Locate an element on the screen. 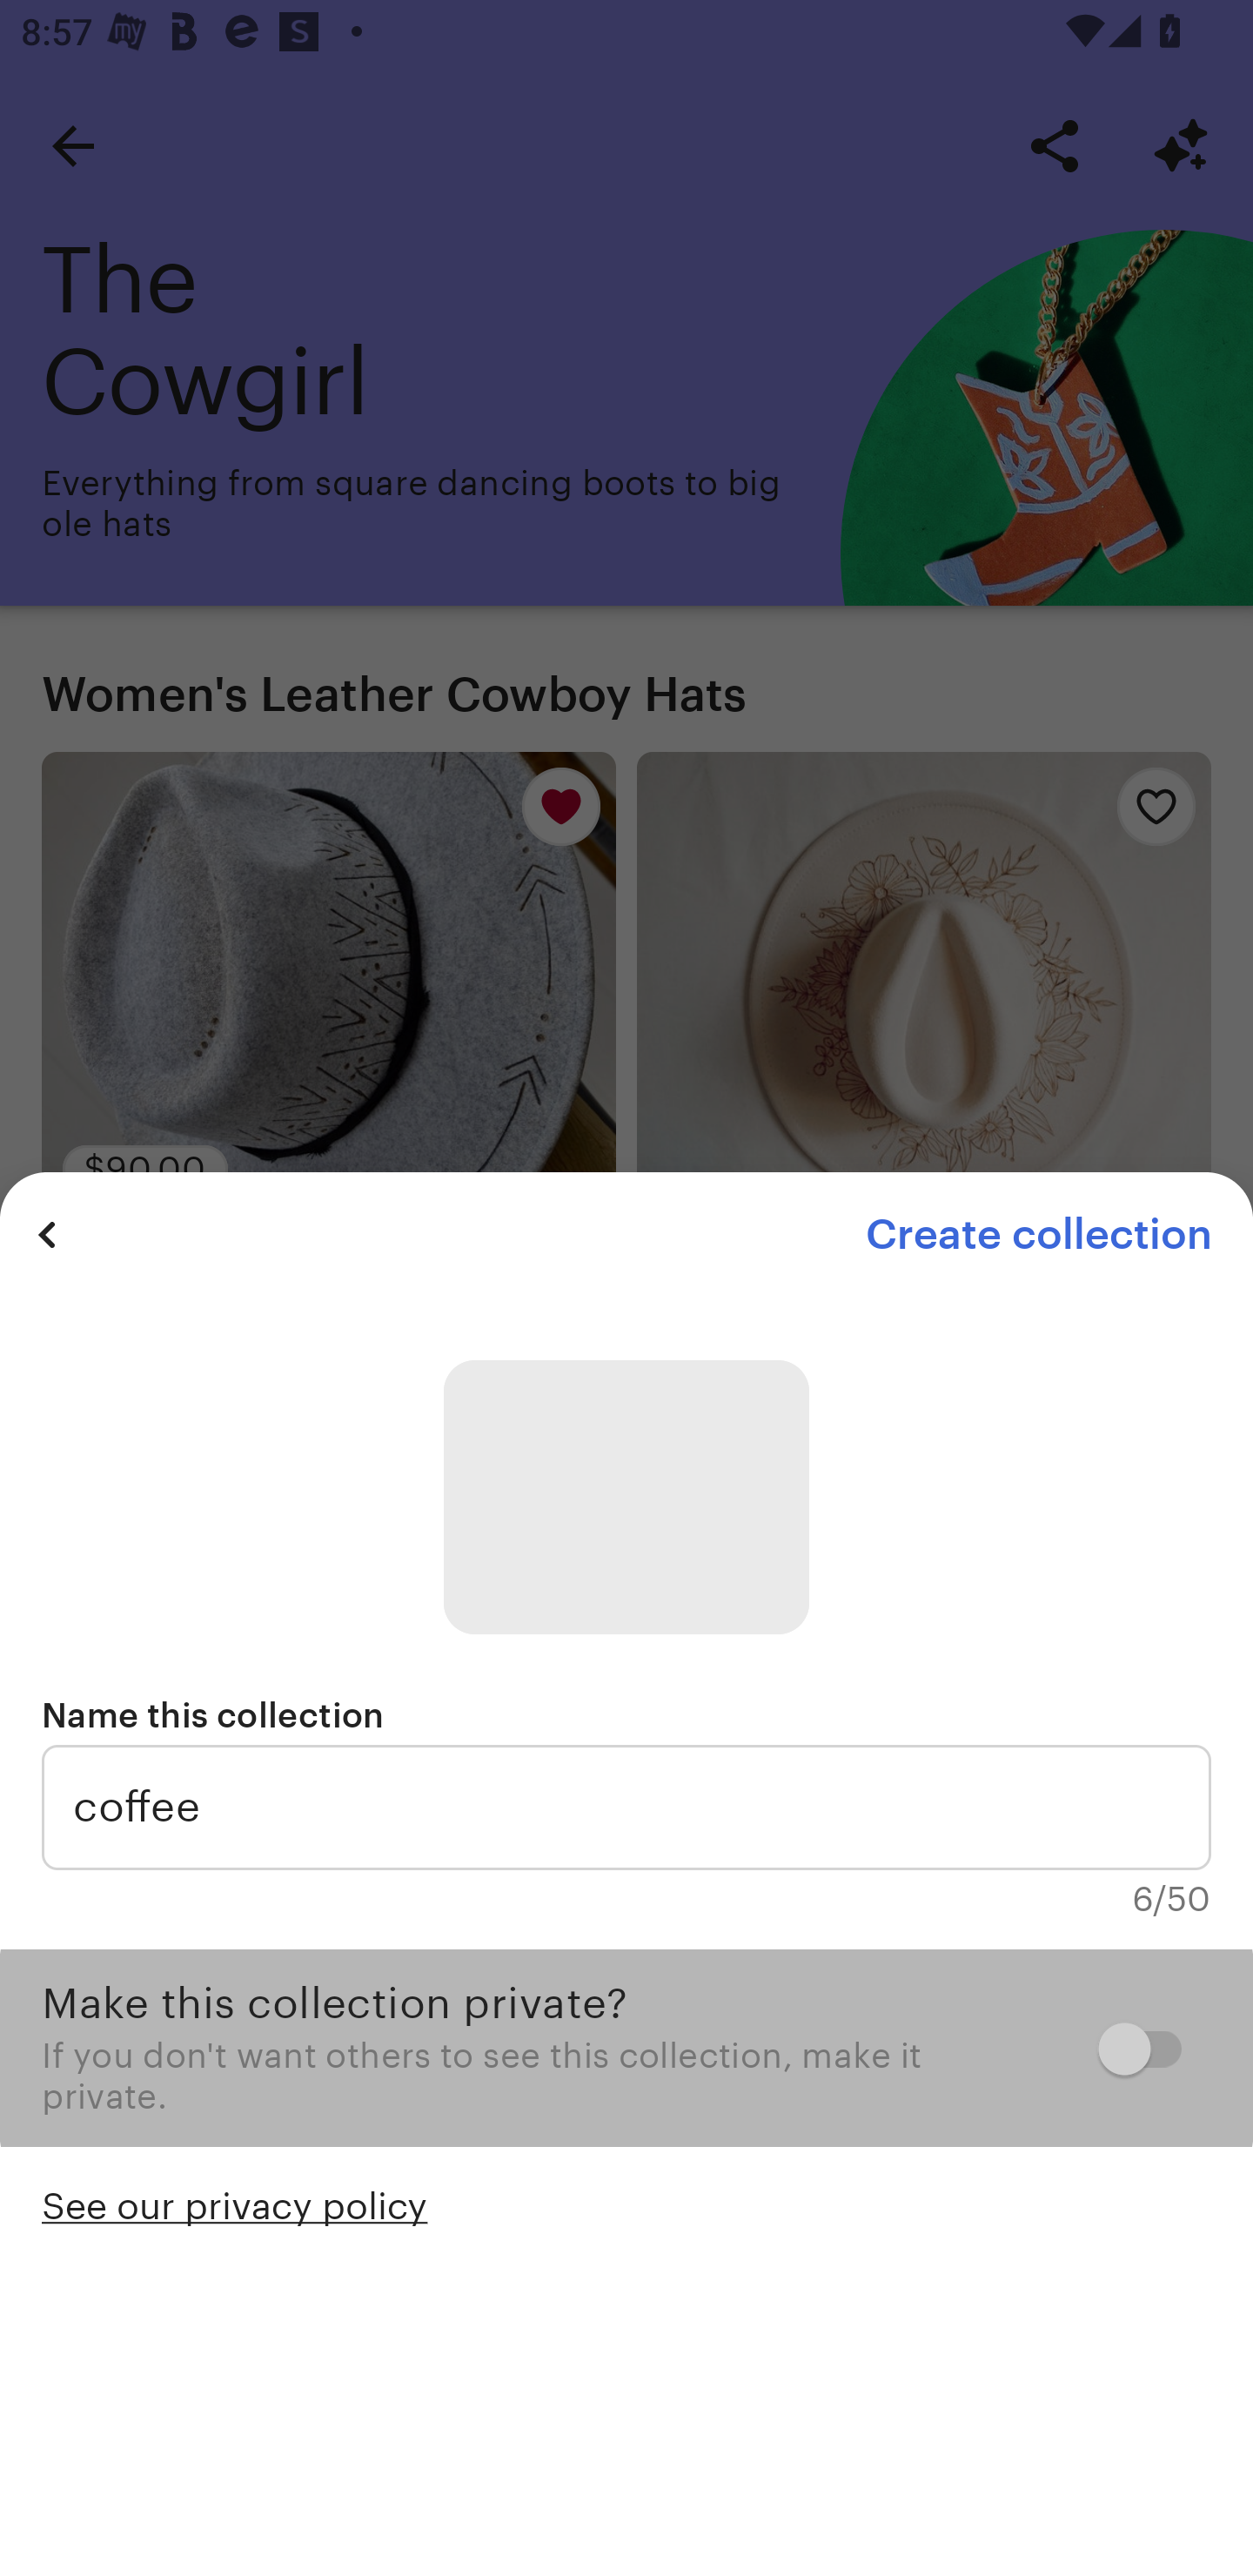  Create collection is located at coordinates (1038, 1234).